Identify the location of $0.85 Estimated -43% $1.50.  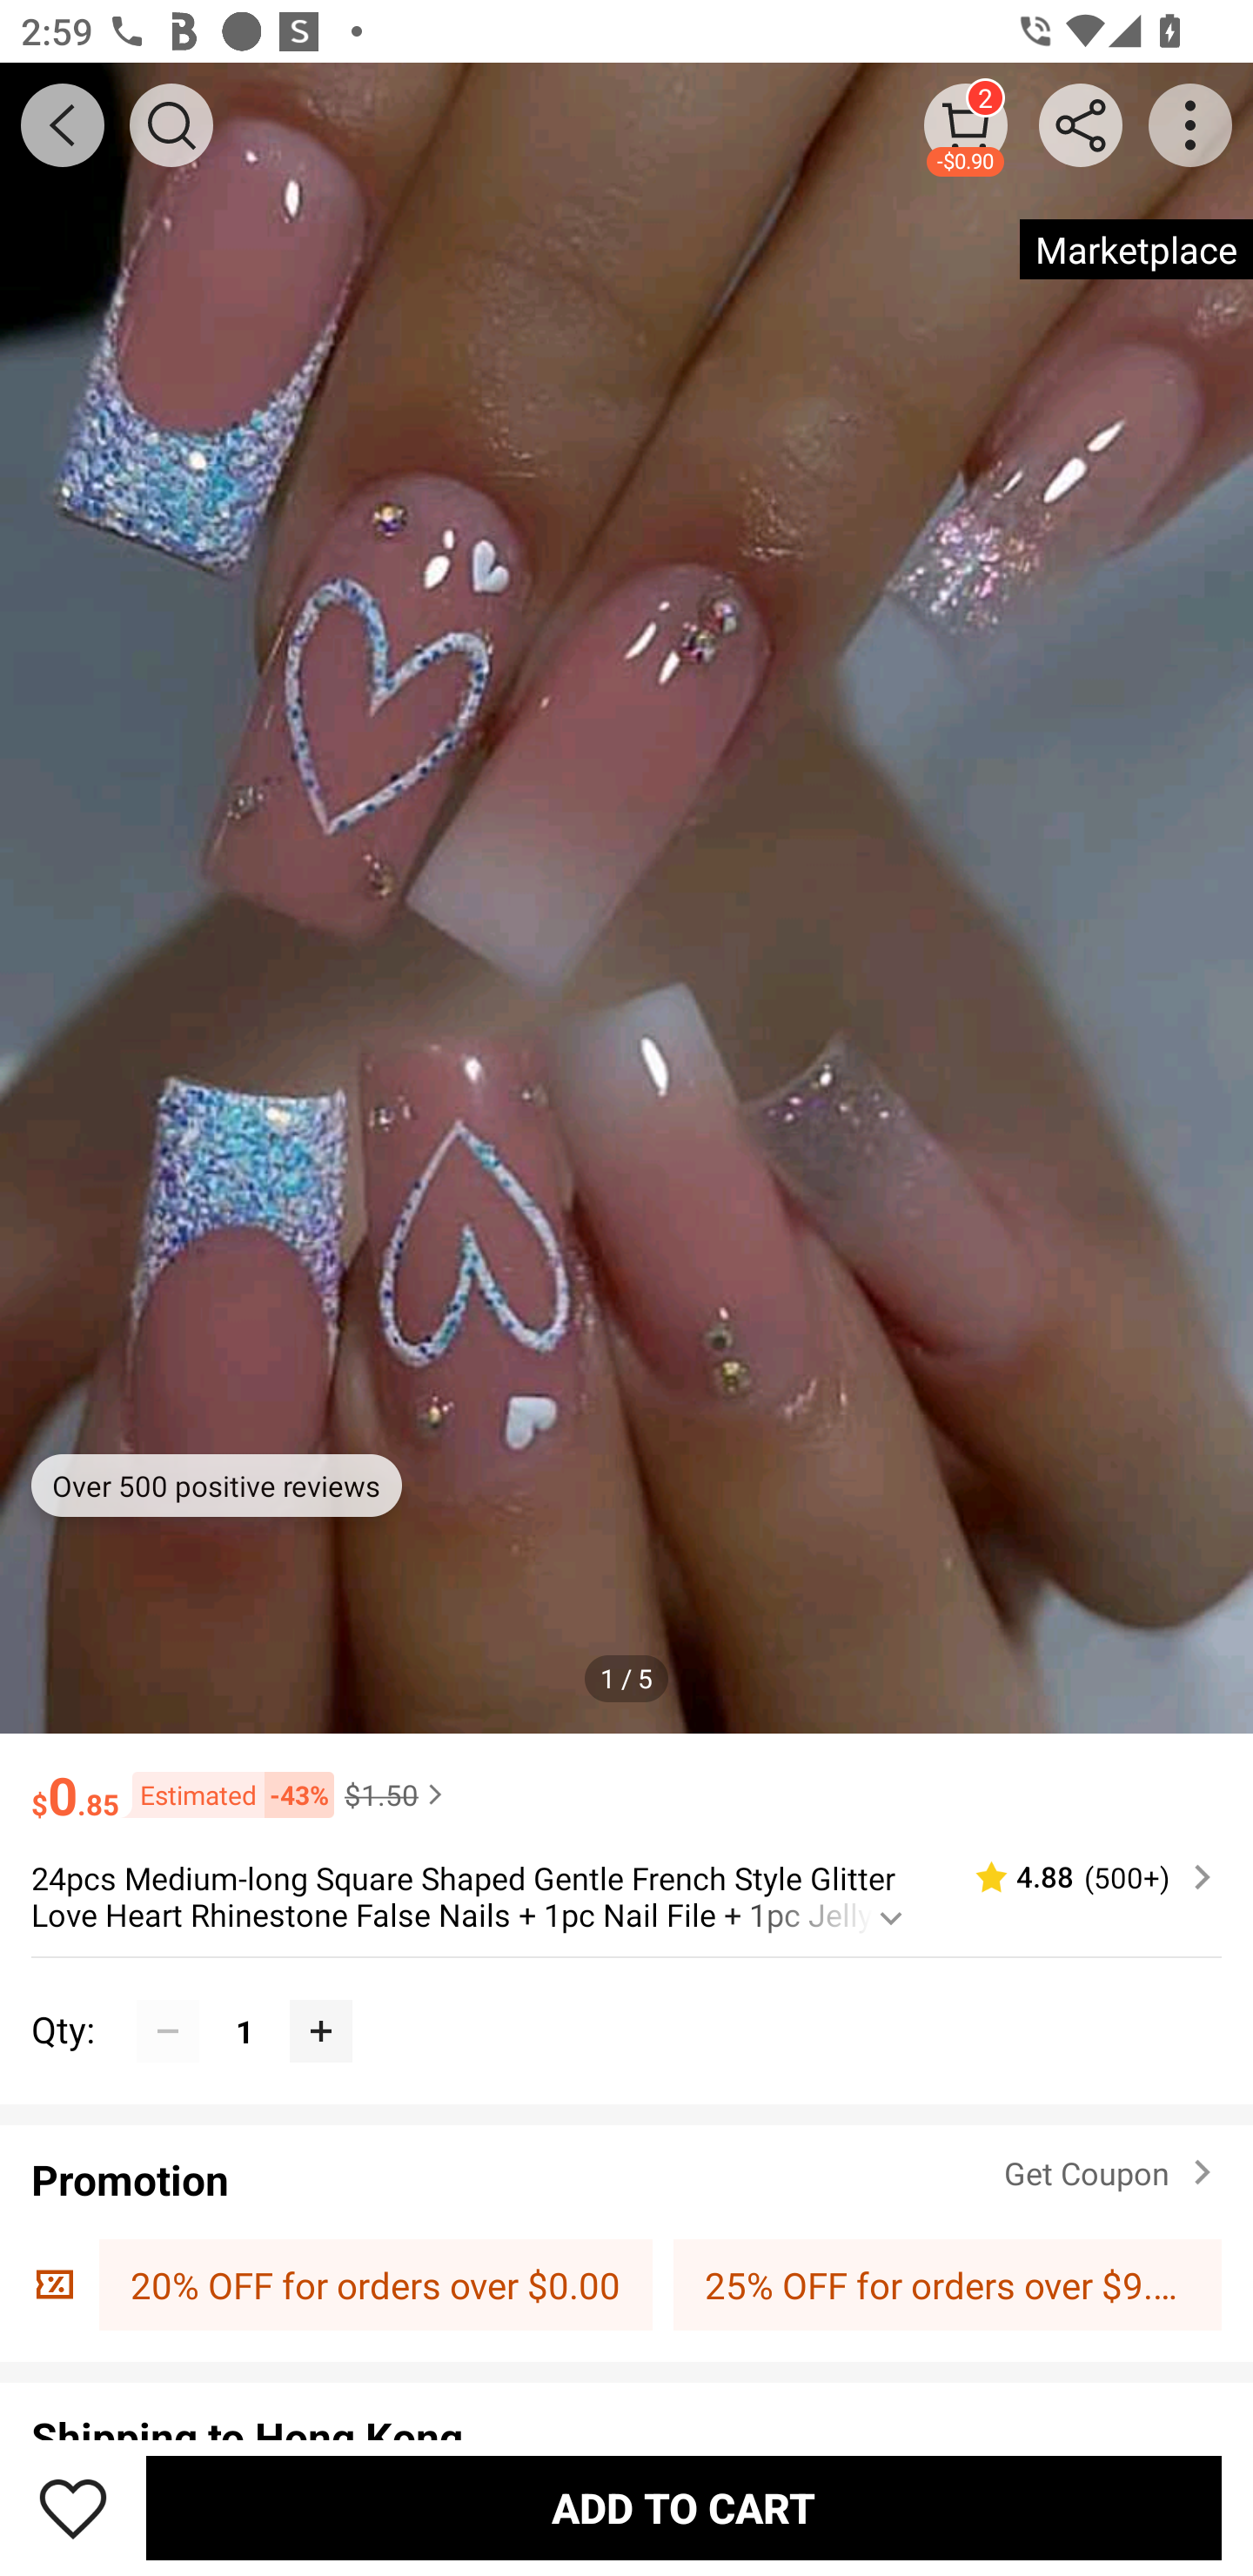
(626, 1781).